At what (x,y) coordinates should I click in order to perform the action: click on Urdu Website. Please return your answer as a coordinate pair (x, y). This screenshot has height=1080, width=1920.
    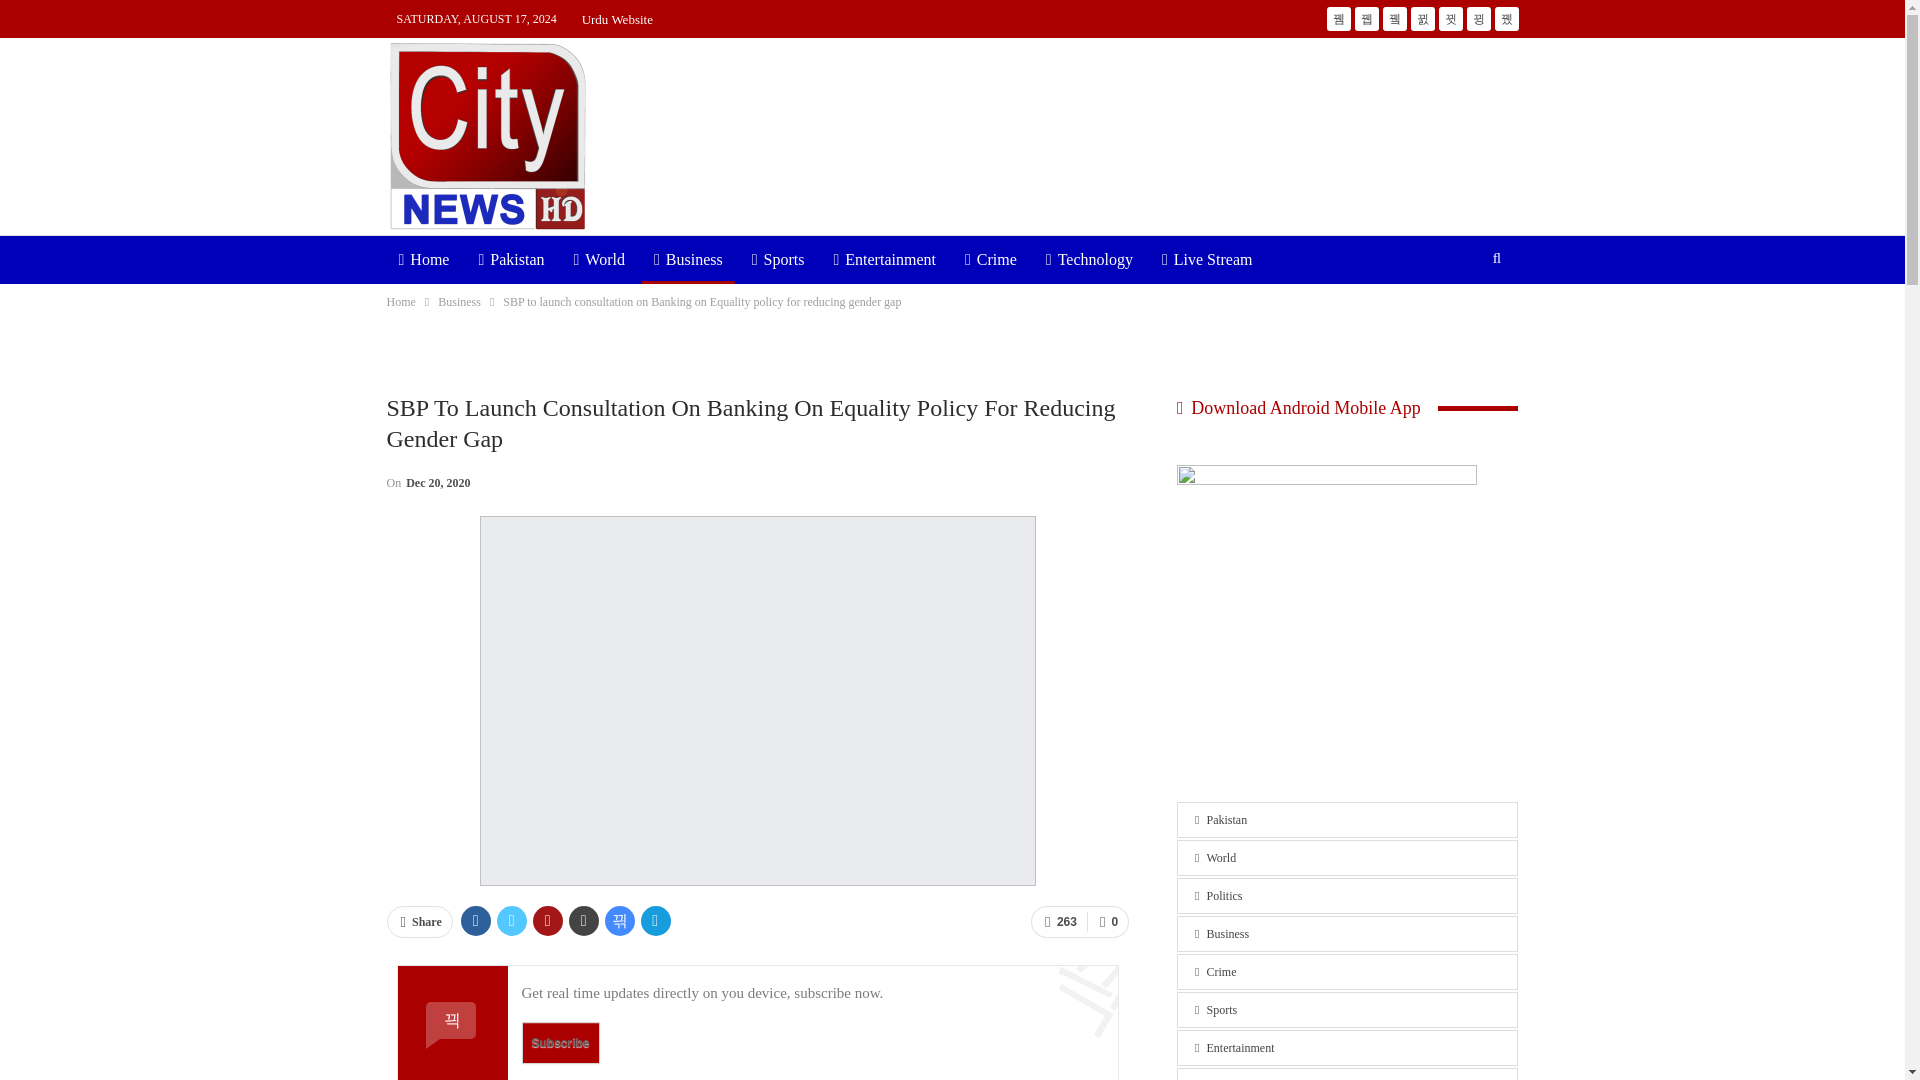
    Looking at the image, I should click on (616, 19).